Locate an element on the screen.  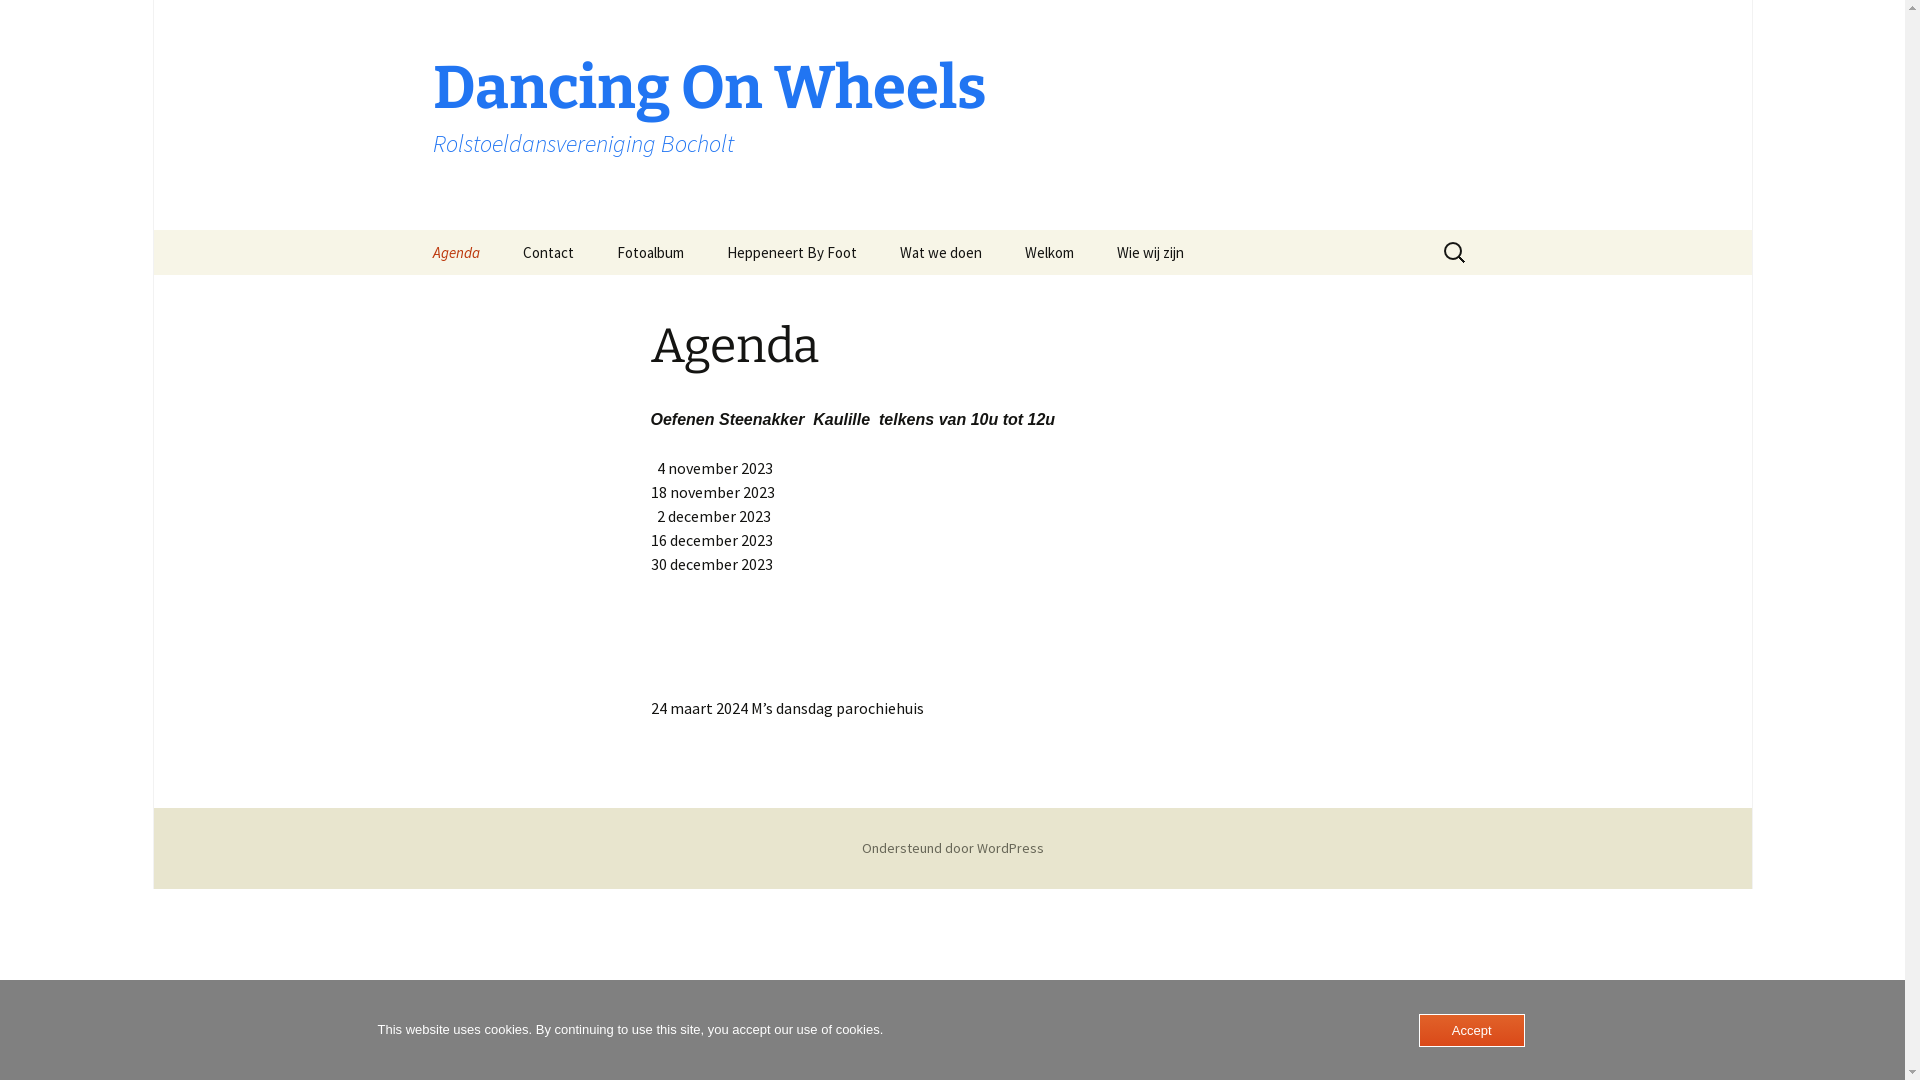
Wie wij zijn is located at coordinates (1150, 252).